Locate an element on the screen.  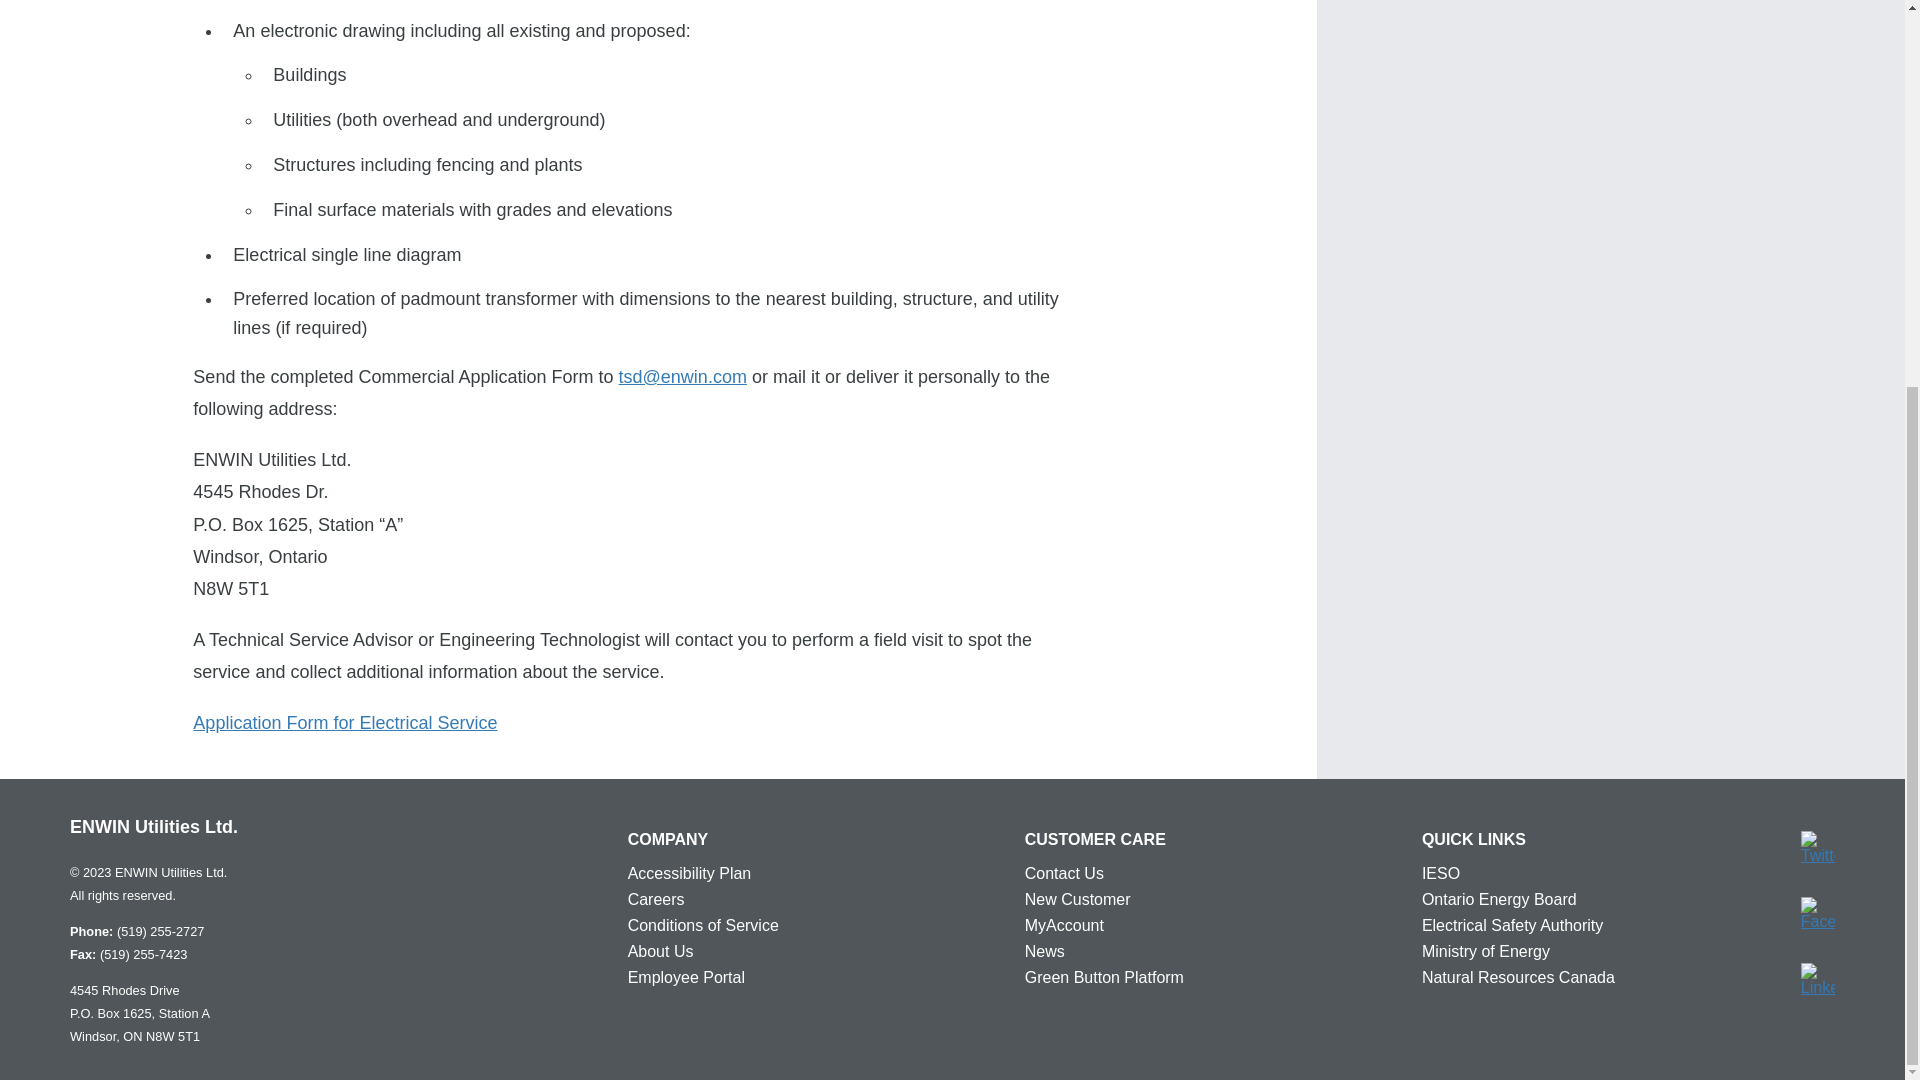
Facebook is located at coordinates (1818, 914).